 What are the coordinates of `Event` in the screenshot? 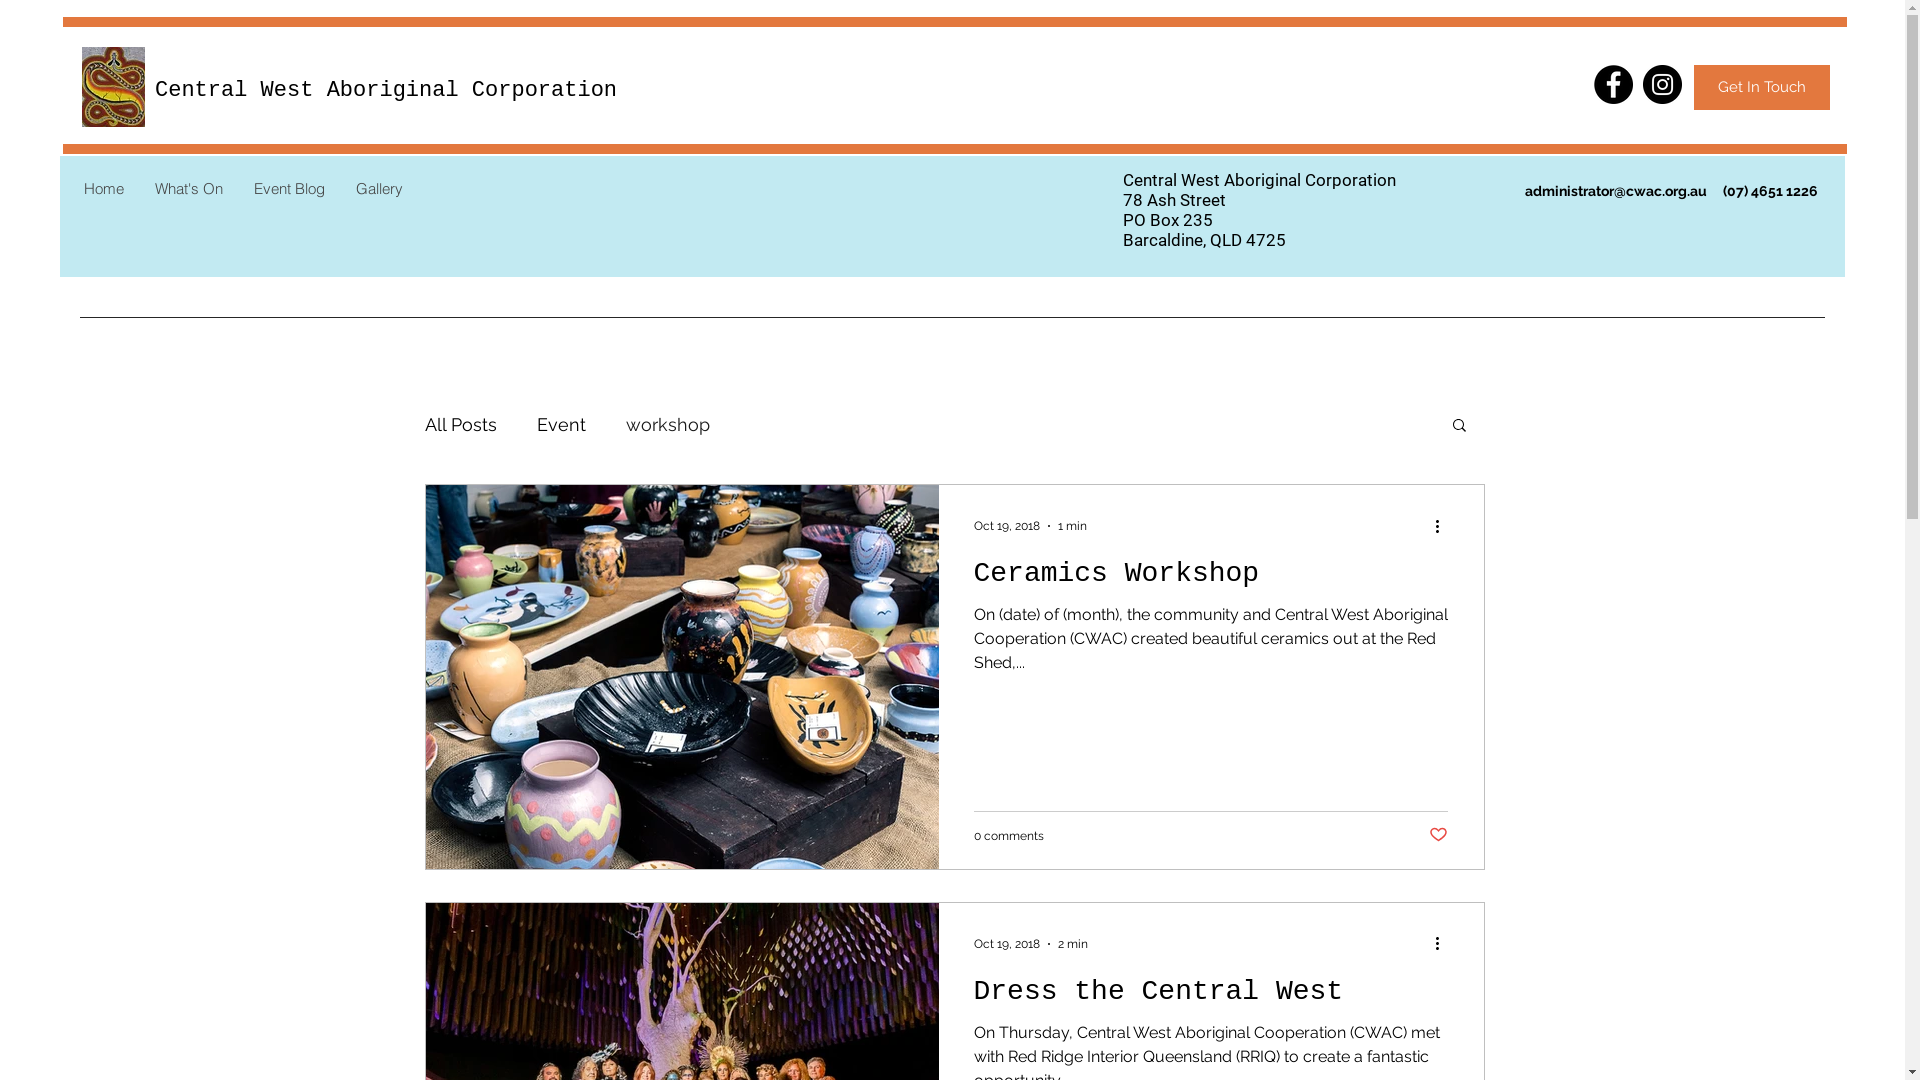 It's located at (560, 424).